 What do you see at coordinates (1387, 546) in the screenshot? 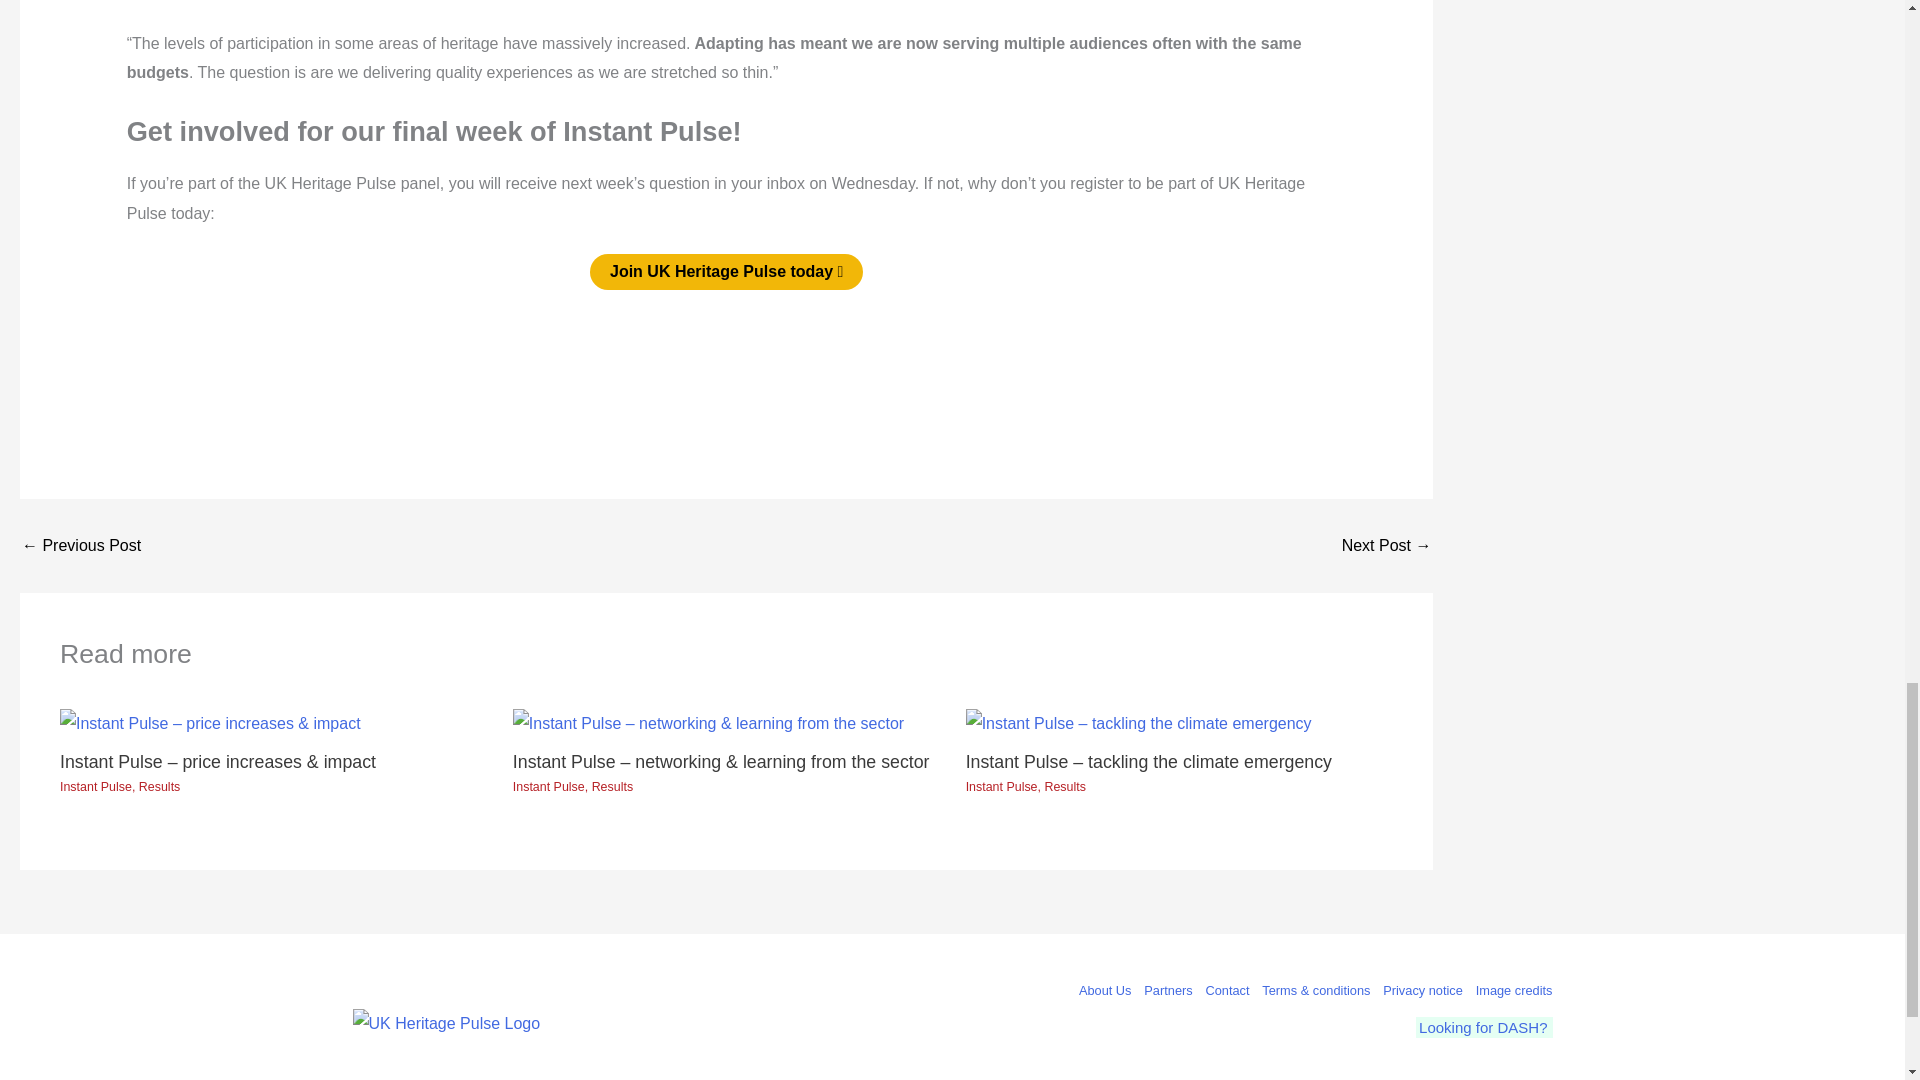
I see `Findings from round 2 of UK Heritage Pulse published` at bounding box center [1387, 546].